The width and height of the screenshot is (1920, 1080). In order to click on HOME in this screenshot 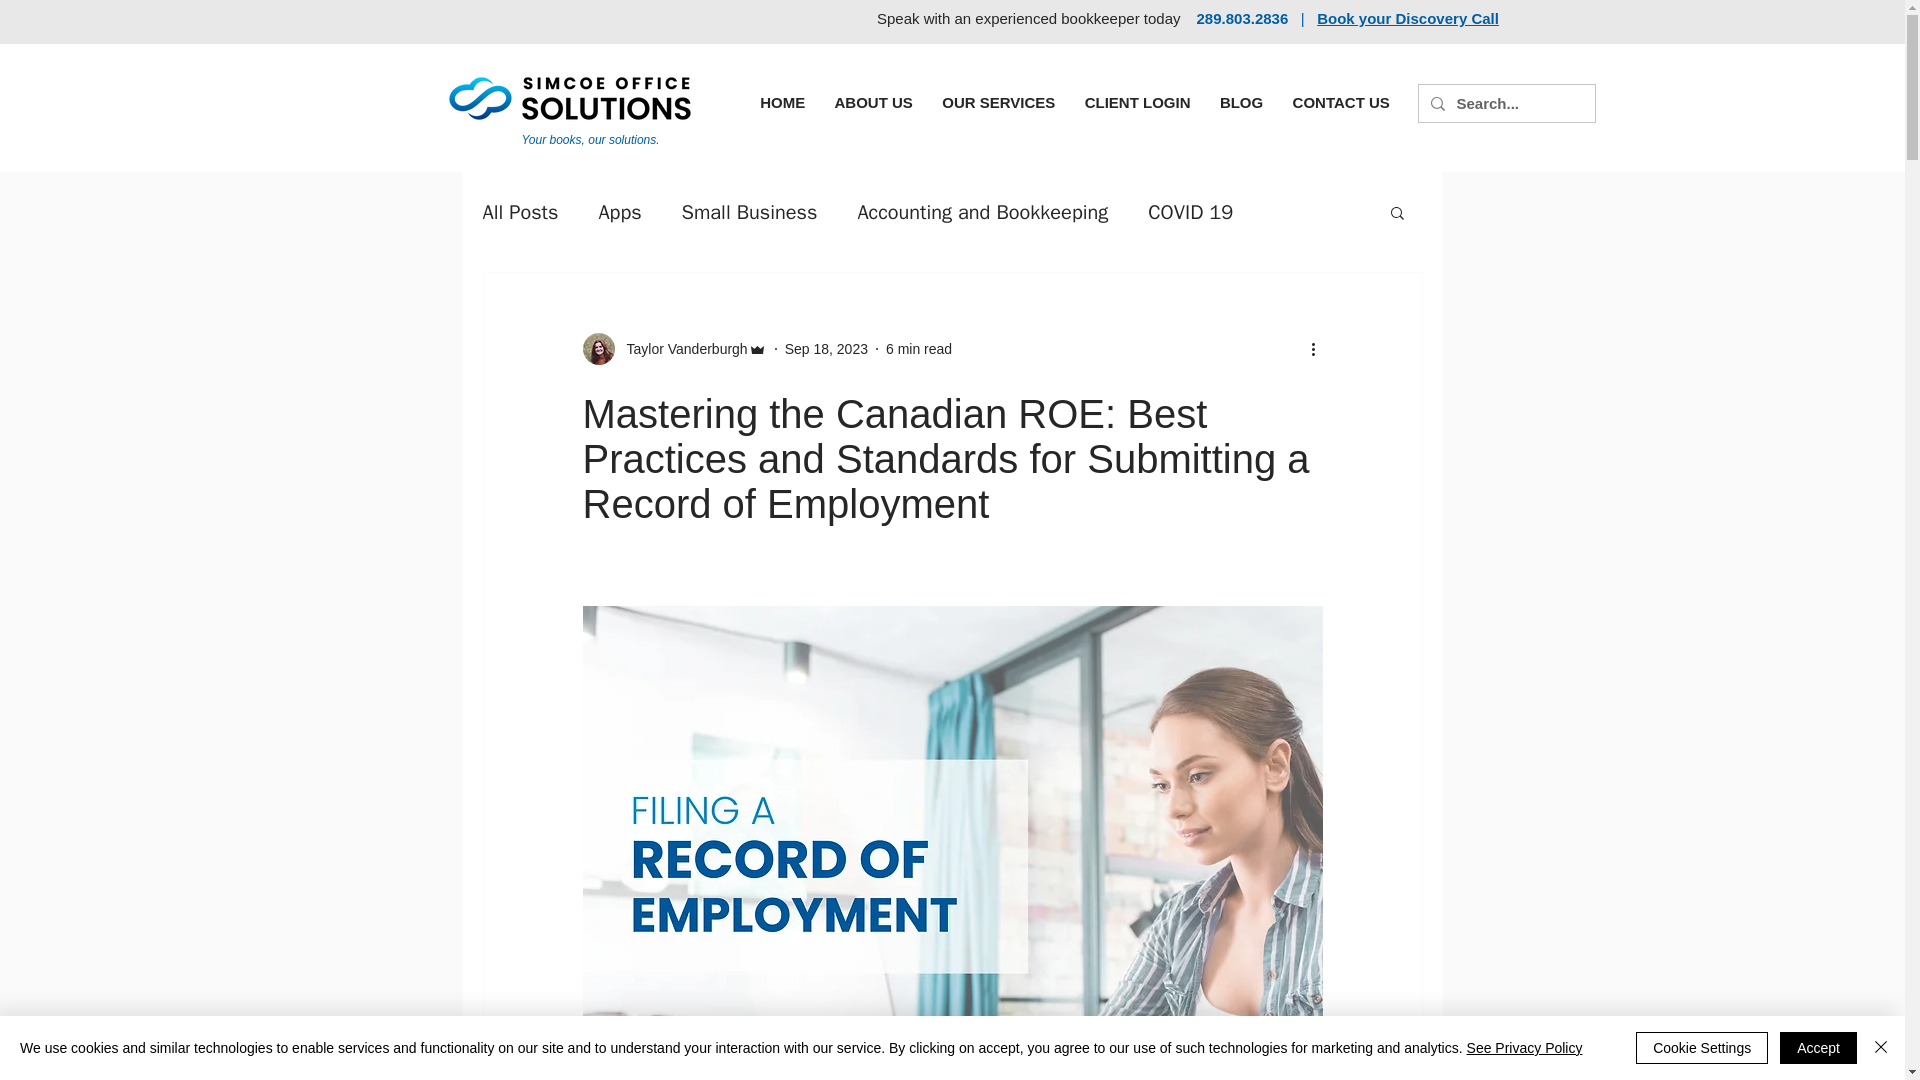, I will do `click(783, 102)`.